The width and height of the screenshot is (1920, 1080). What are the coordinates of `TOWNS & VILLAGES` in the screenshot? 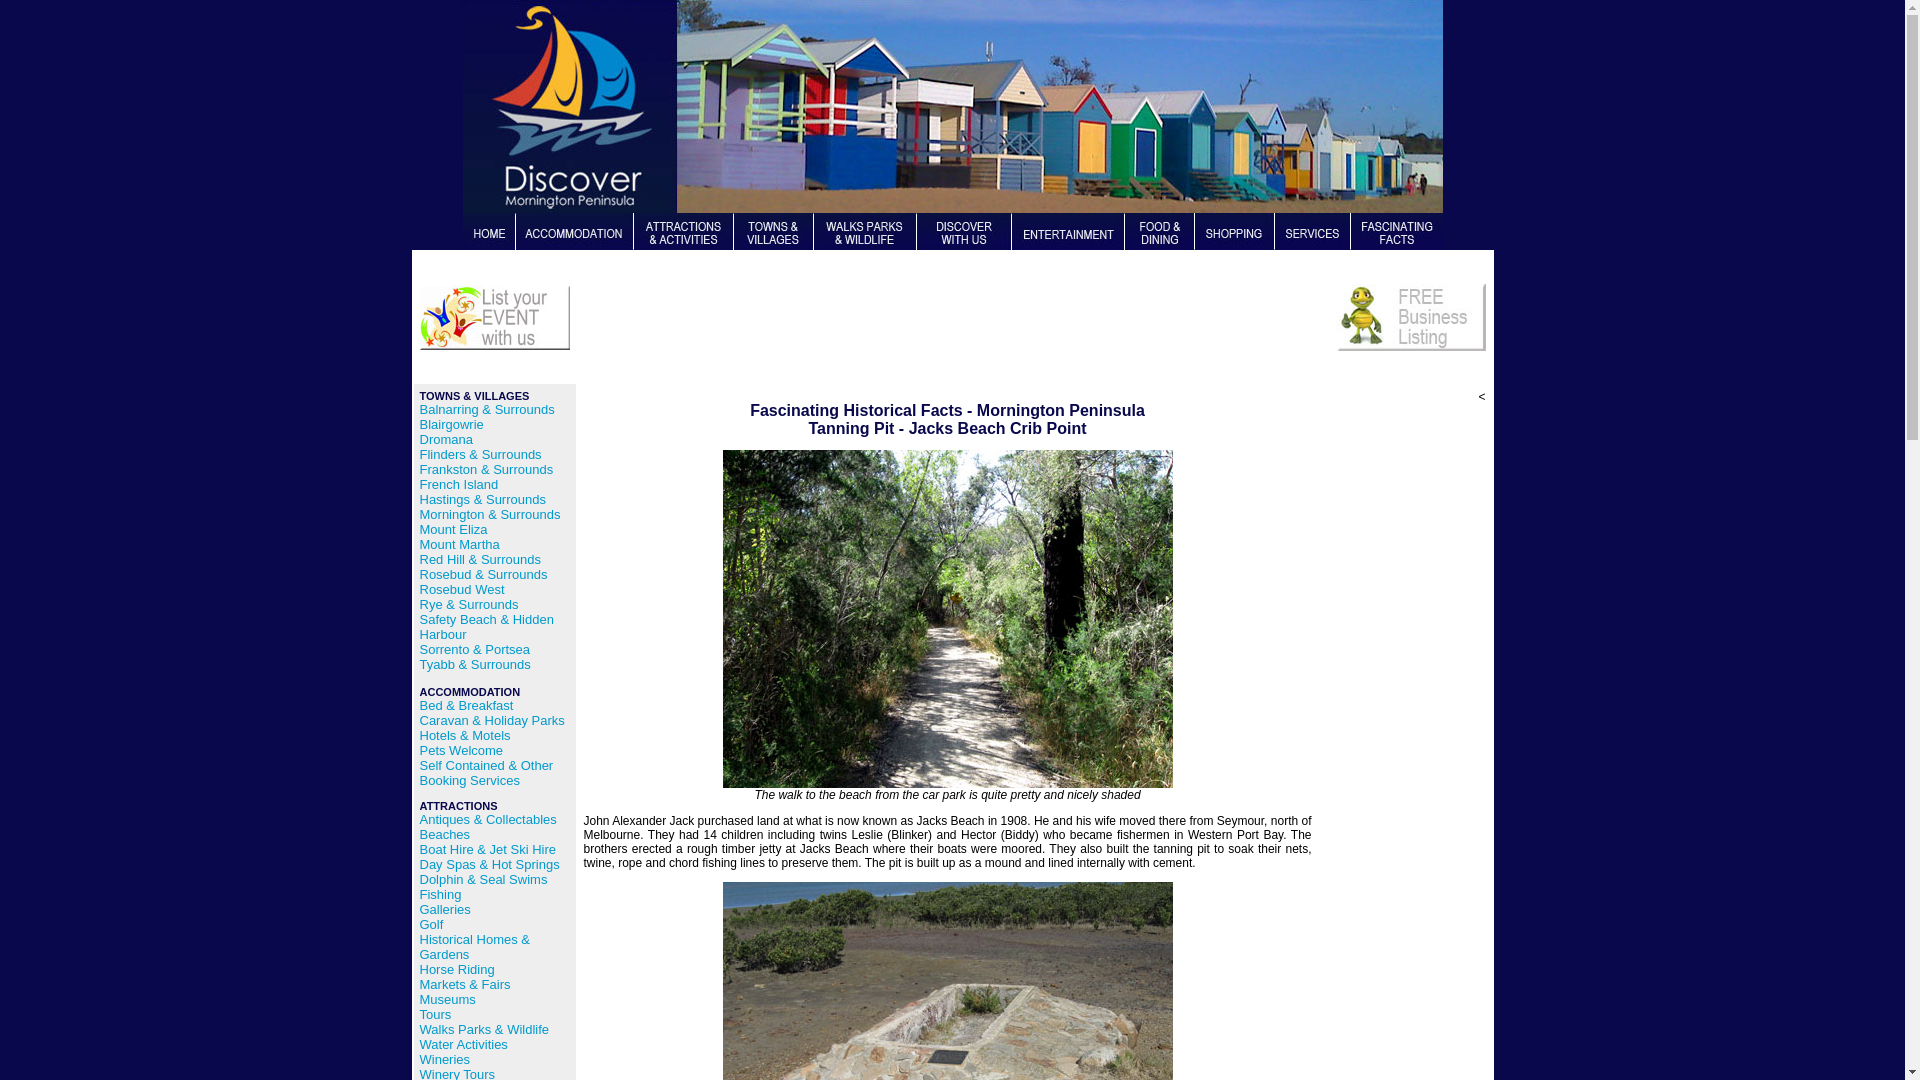 It's located at (475, 396).